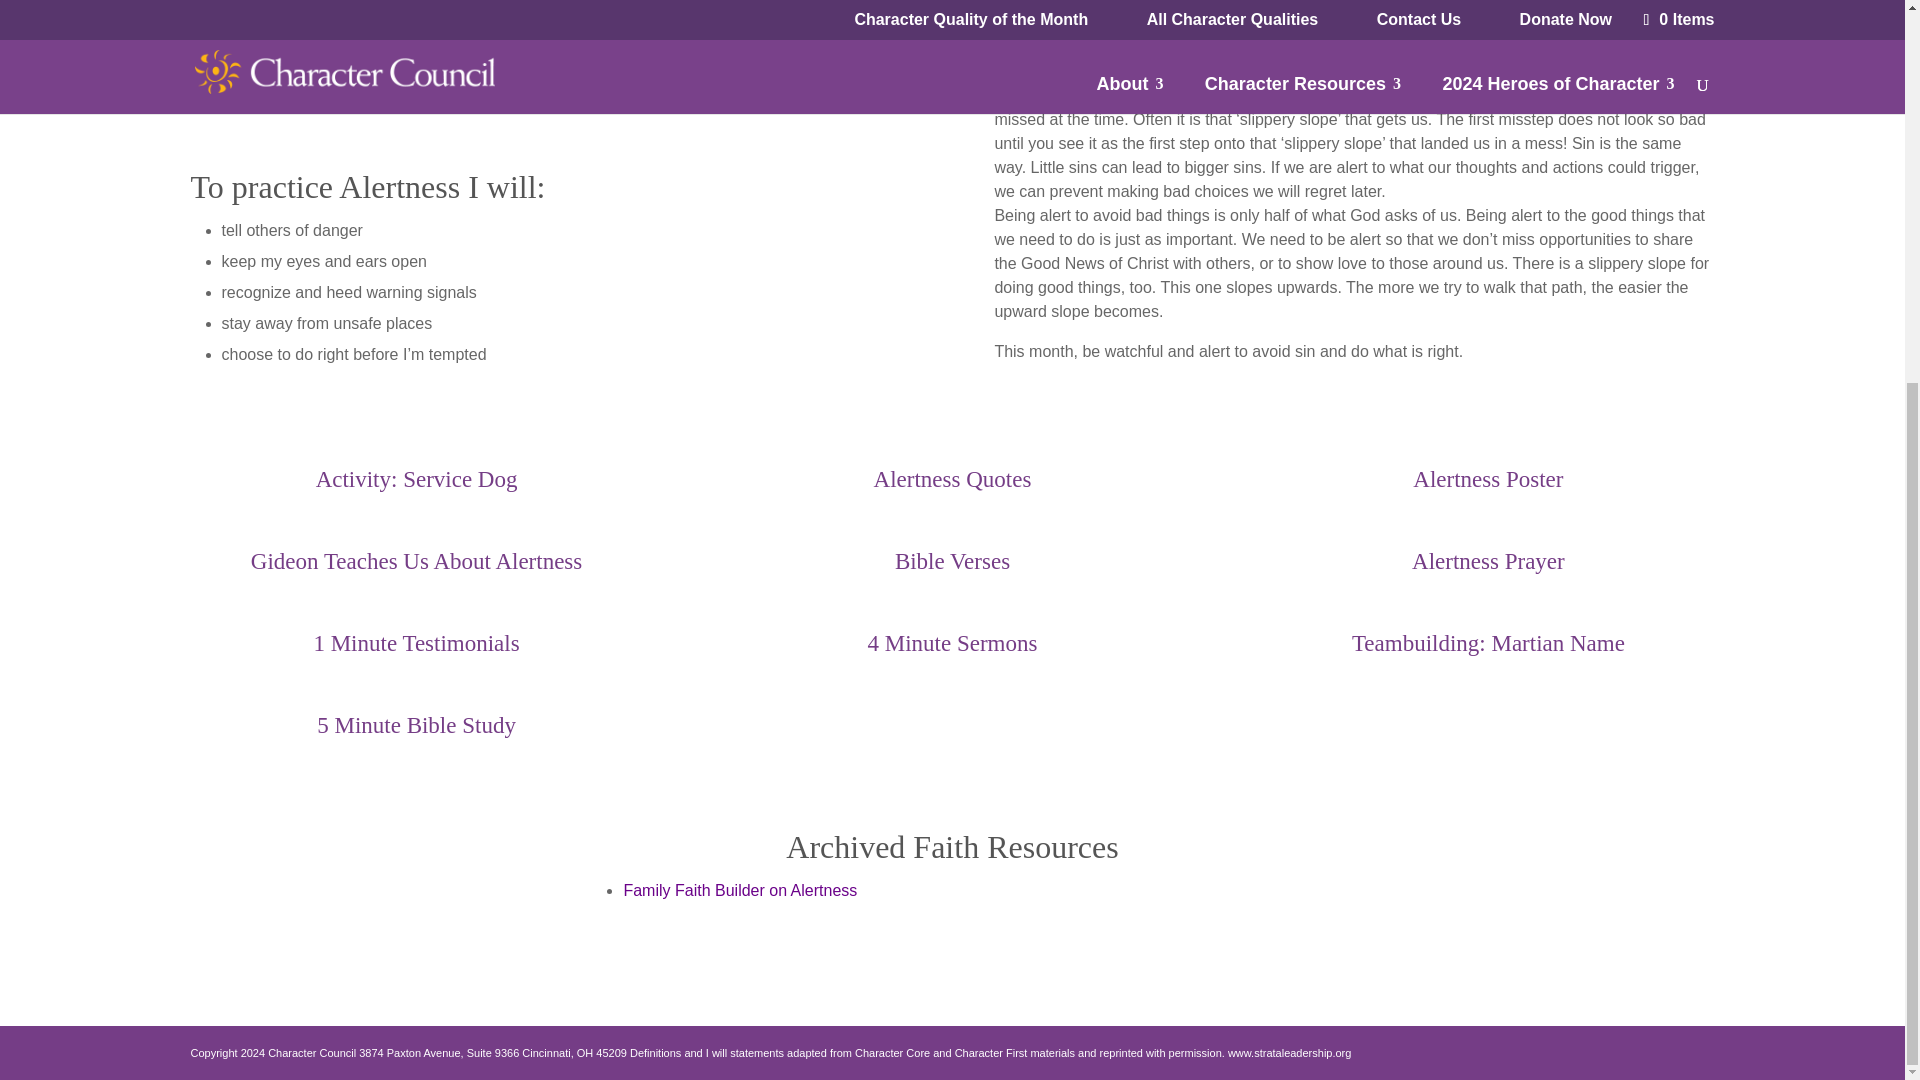  What do you see at coordinates (417, 479) in the screenshot?
I see `Activity: Service Dog` at bounding box center [417, 479].